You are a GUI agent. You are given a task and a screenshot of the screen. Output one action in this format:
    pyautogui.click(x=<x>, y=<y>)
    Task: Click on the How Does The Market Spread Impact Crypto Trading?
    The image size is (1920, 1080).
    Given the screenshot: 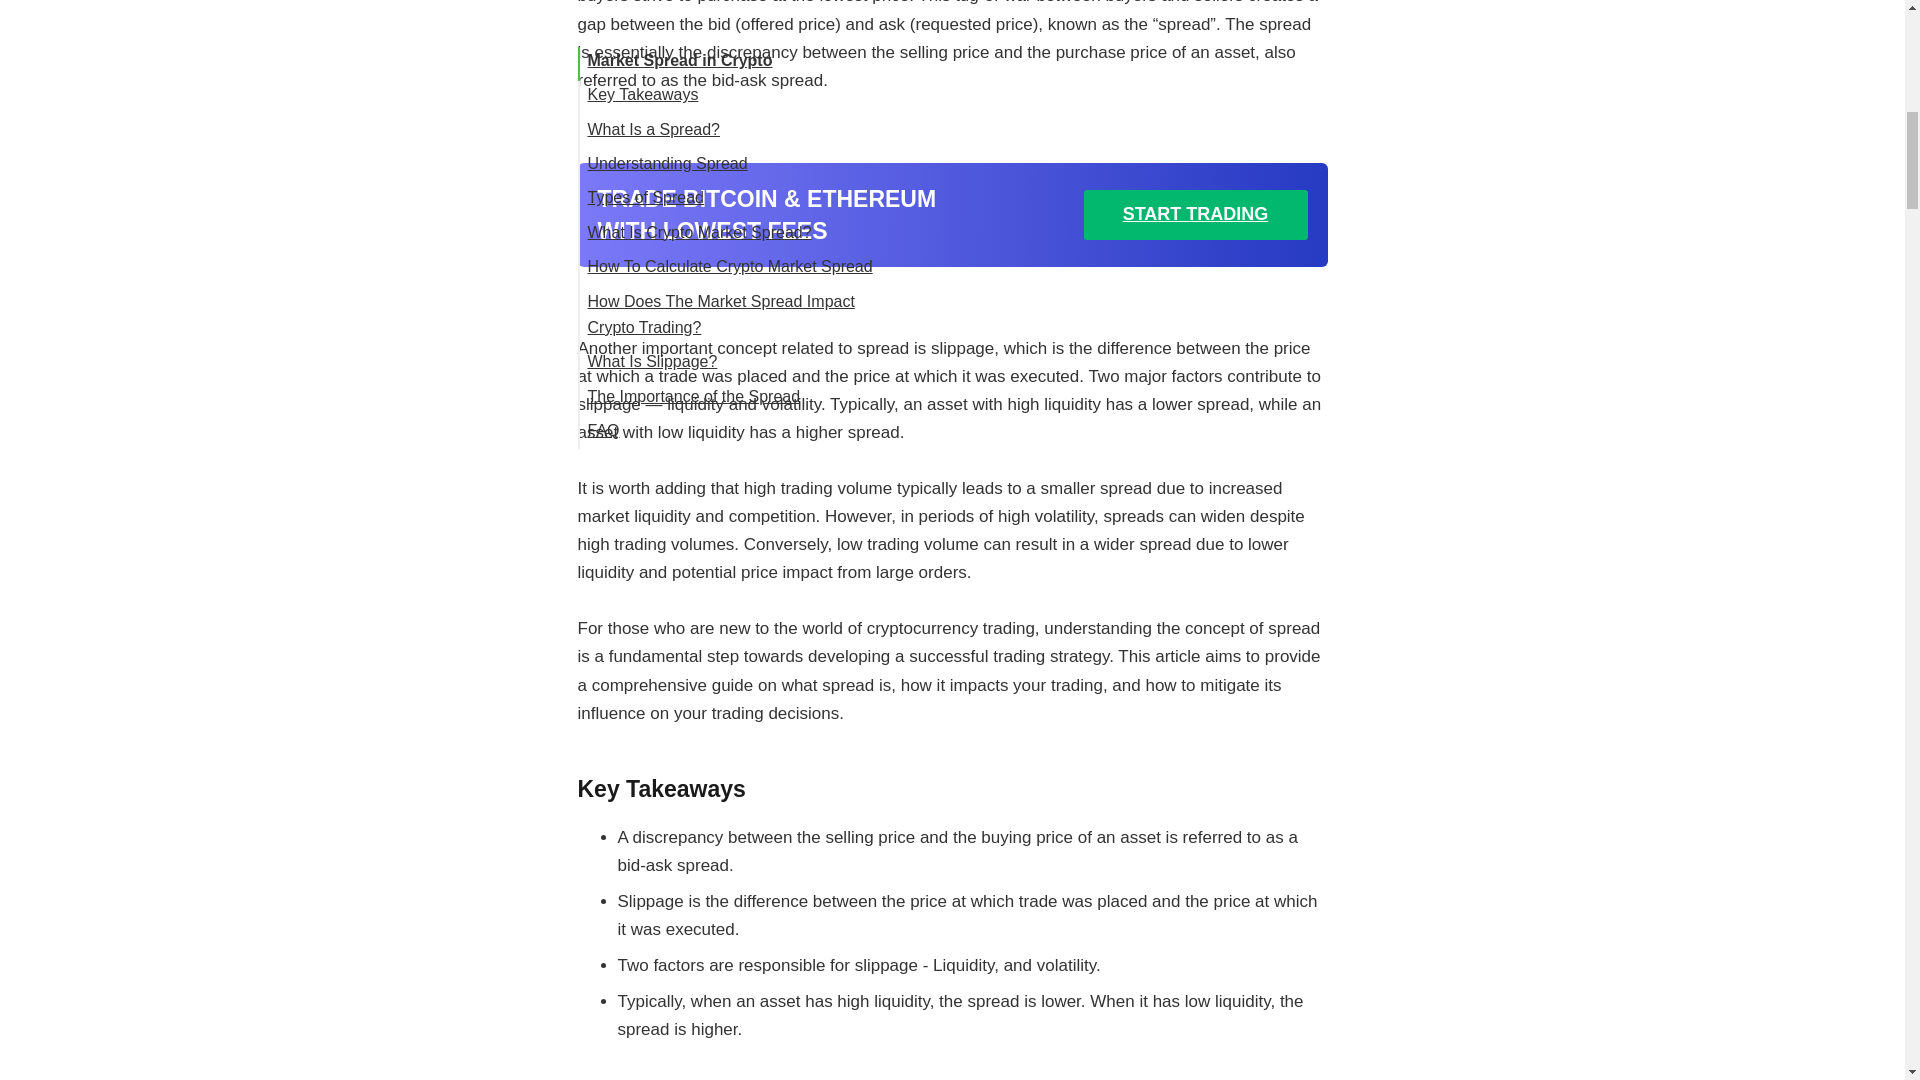 What is the action you would take?
    pyautogui.click(x=720, y=106)
    